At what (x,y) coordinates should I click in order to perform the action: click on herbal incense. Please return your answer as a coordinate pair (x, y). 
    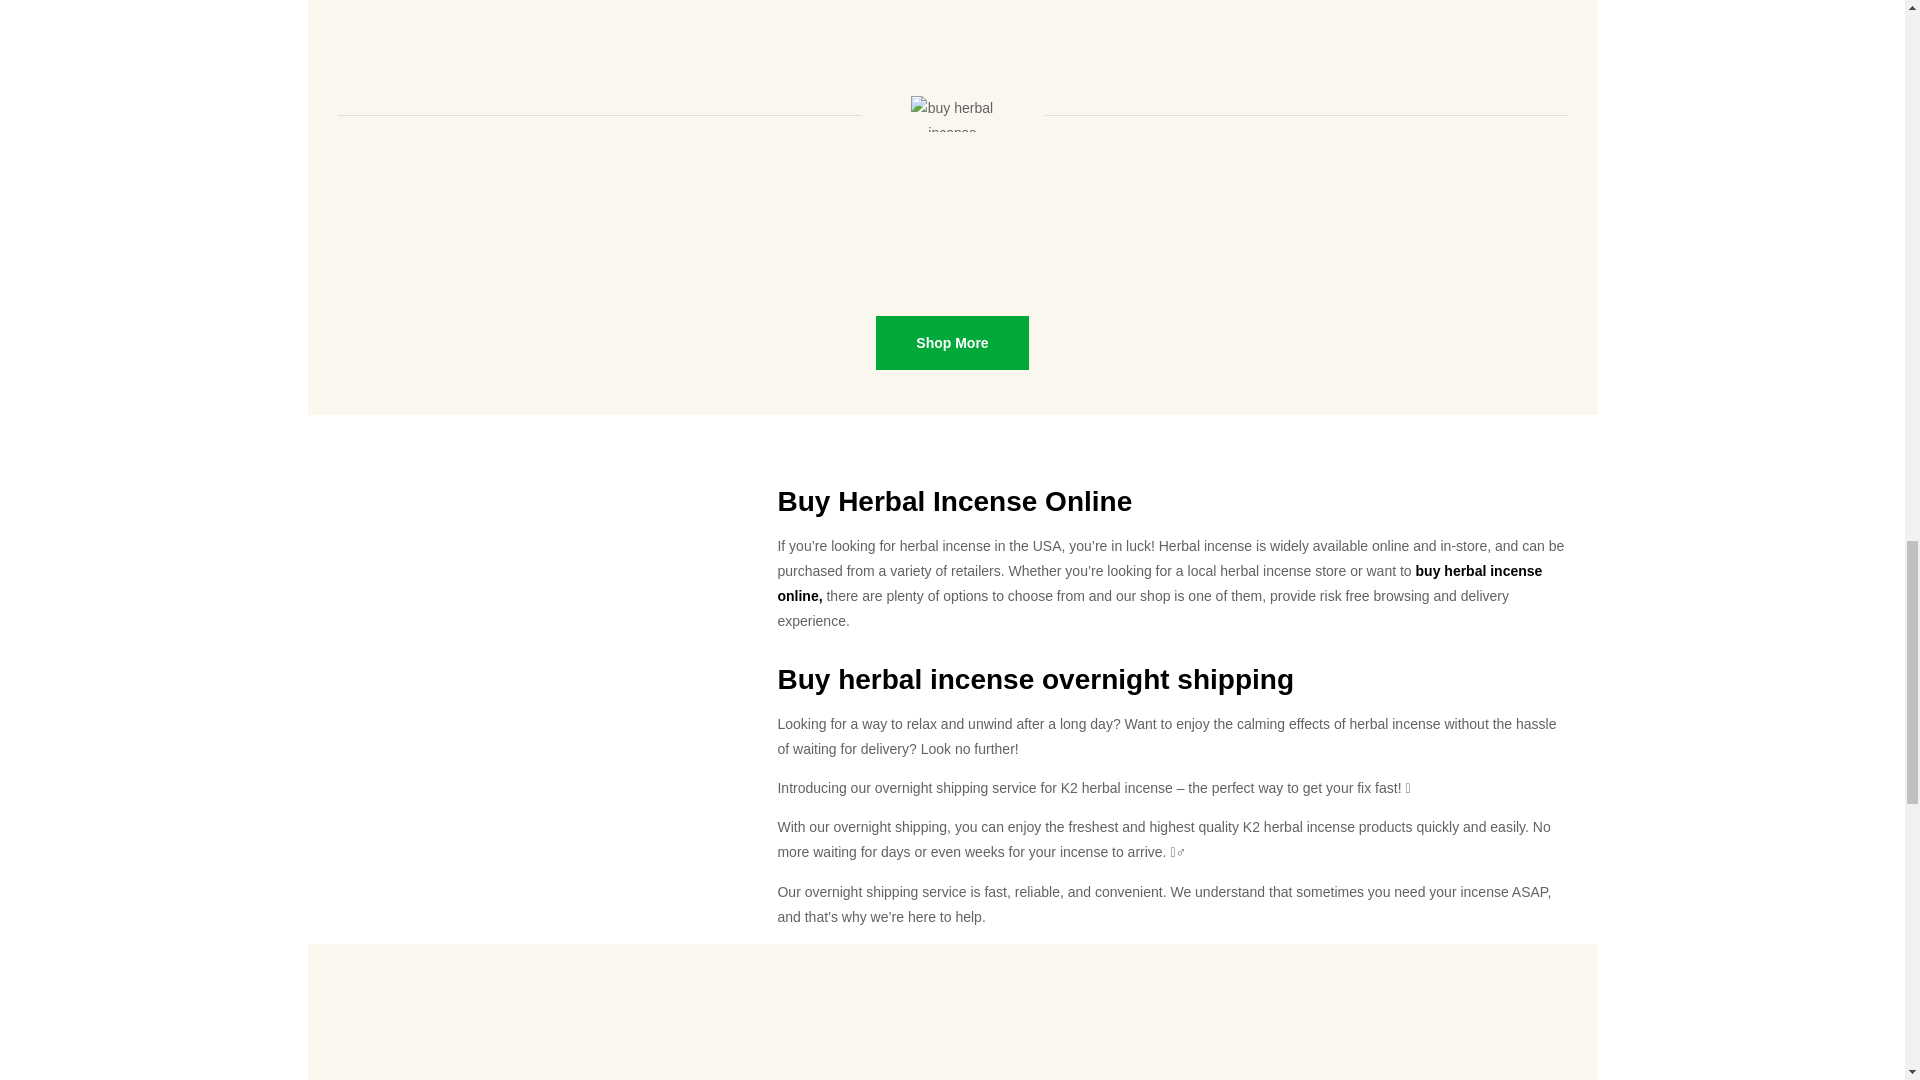
    Looking at the image, I should click on (936, 680).